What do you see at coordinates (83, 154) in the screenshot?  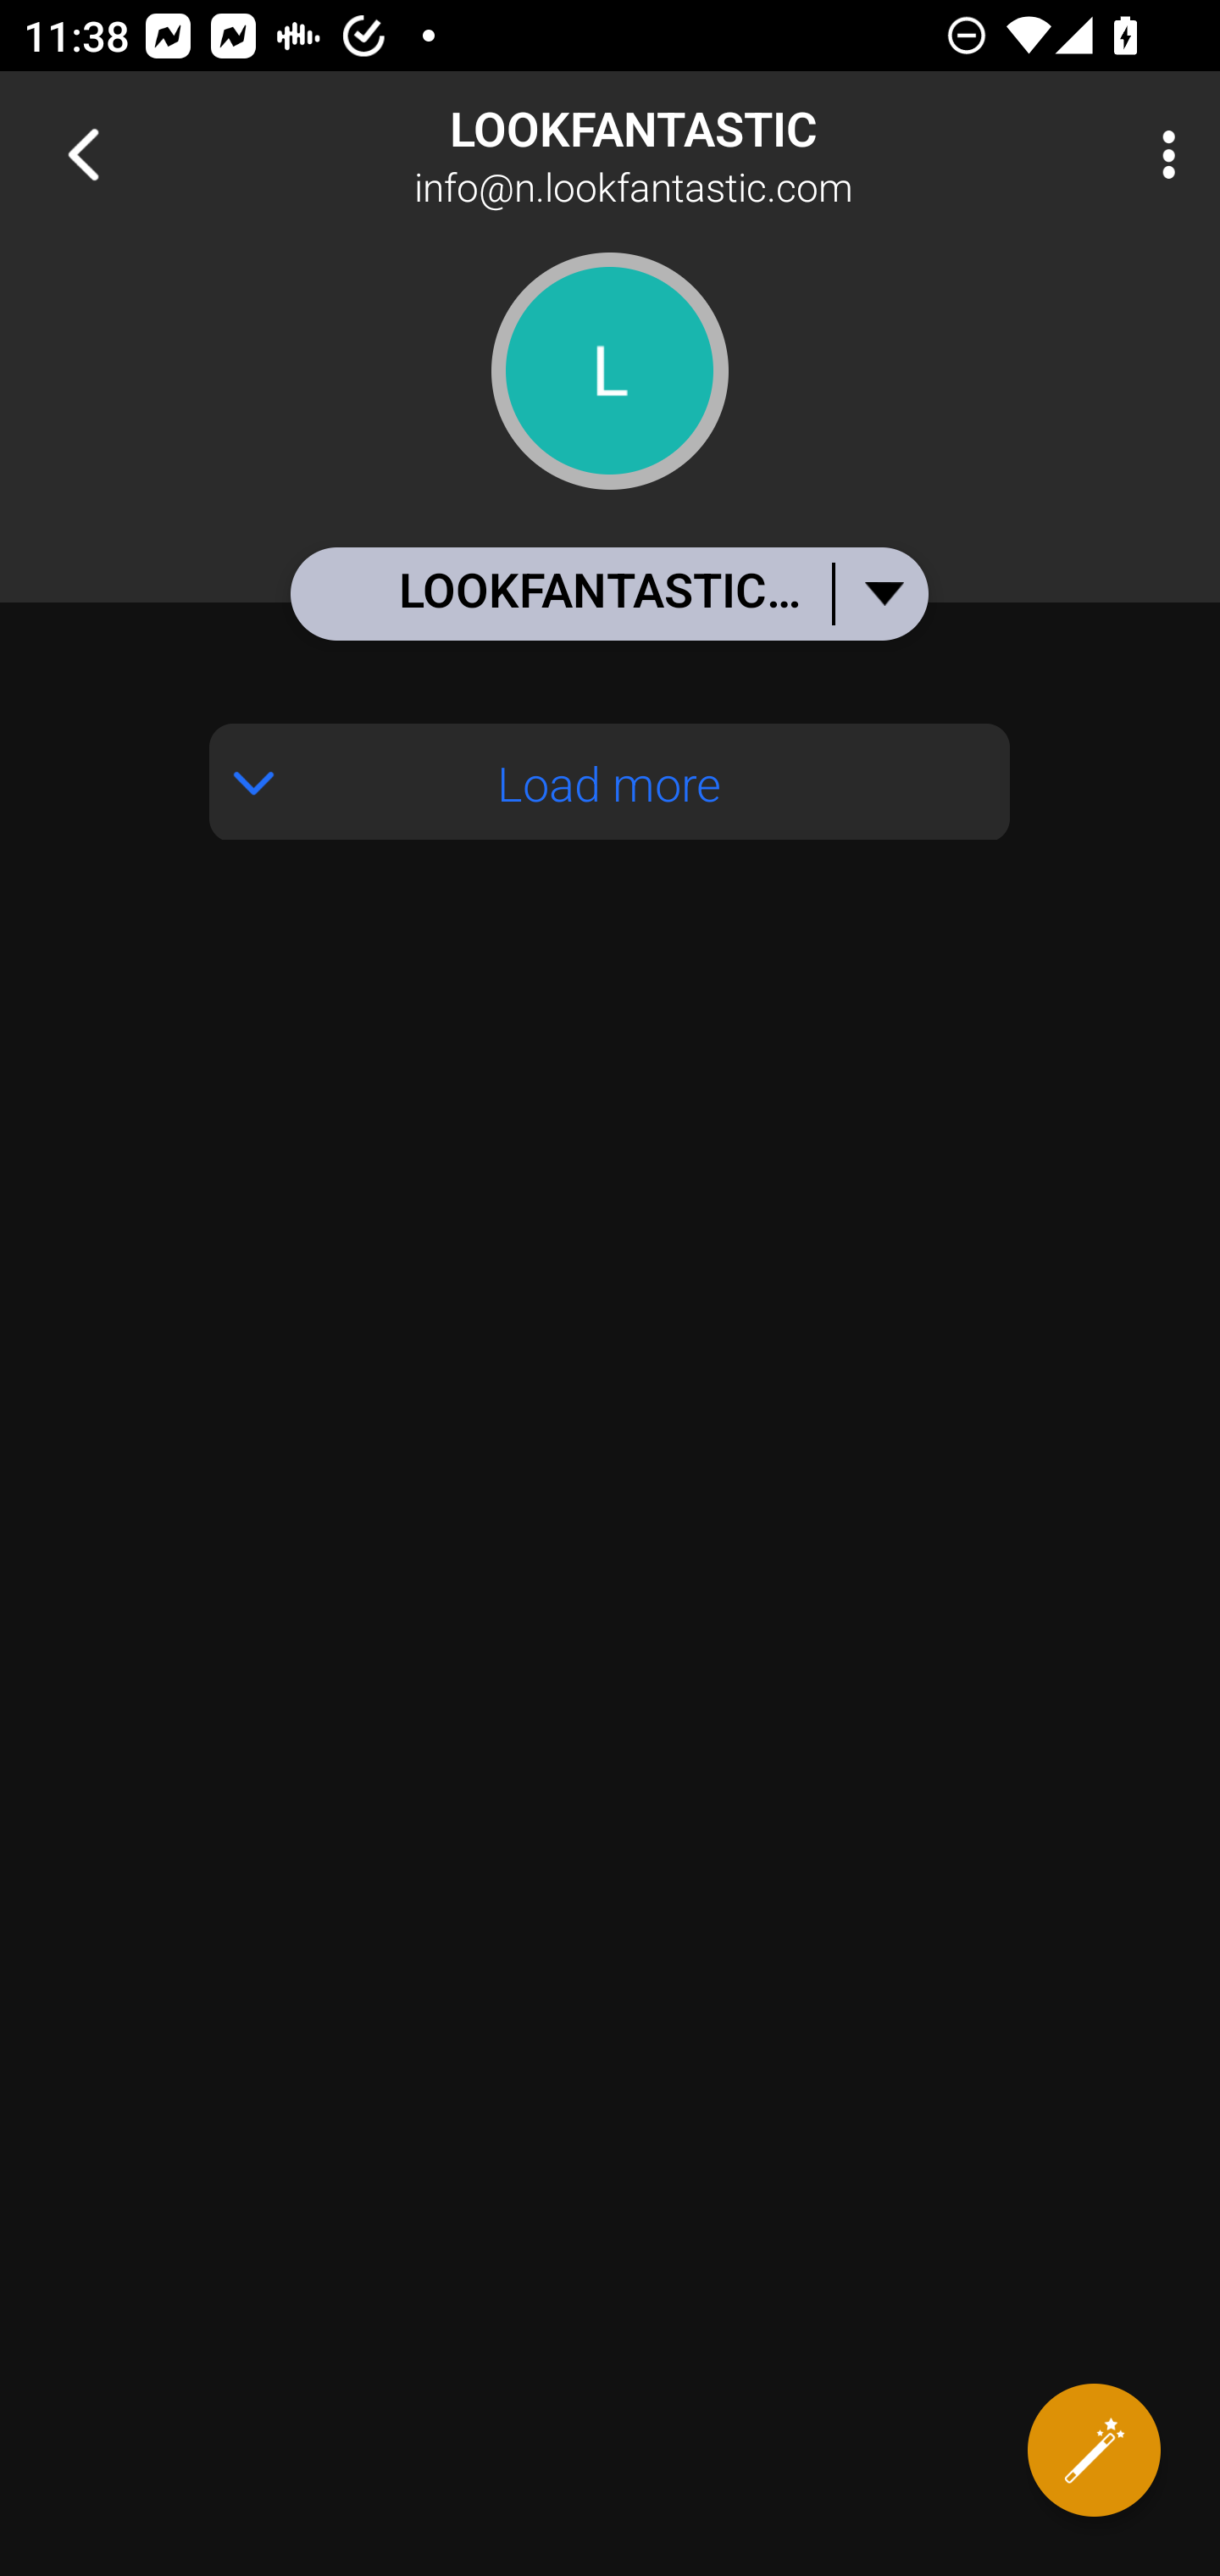 I see `Navigate up` at bounding box center [83, 154].